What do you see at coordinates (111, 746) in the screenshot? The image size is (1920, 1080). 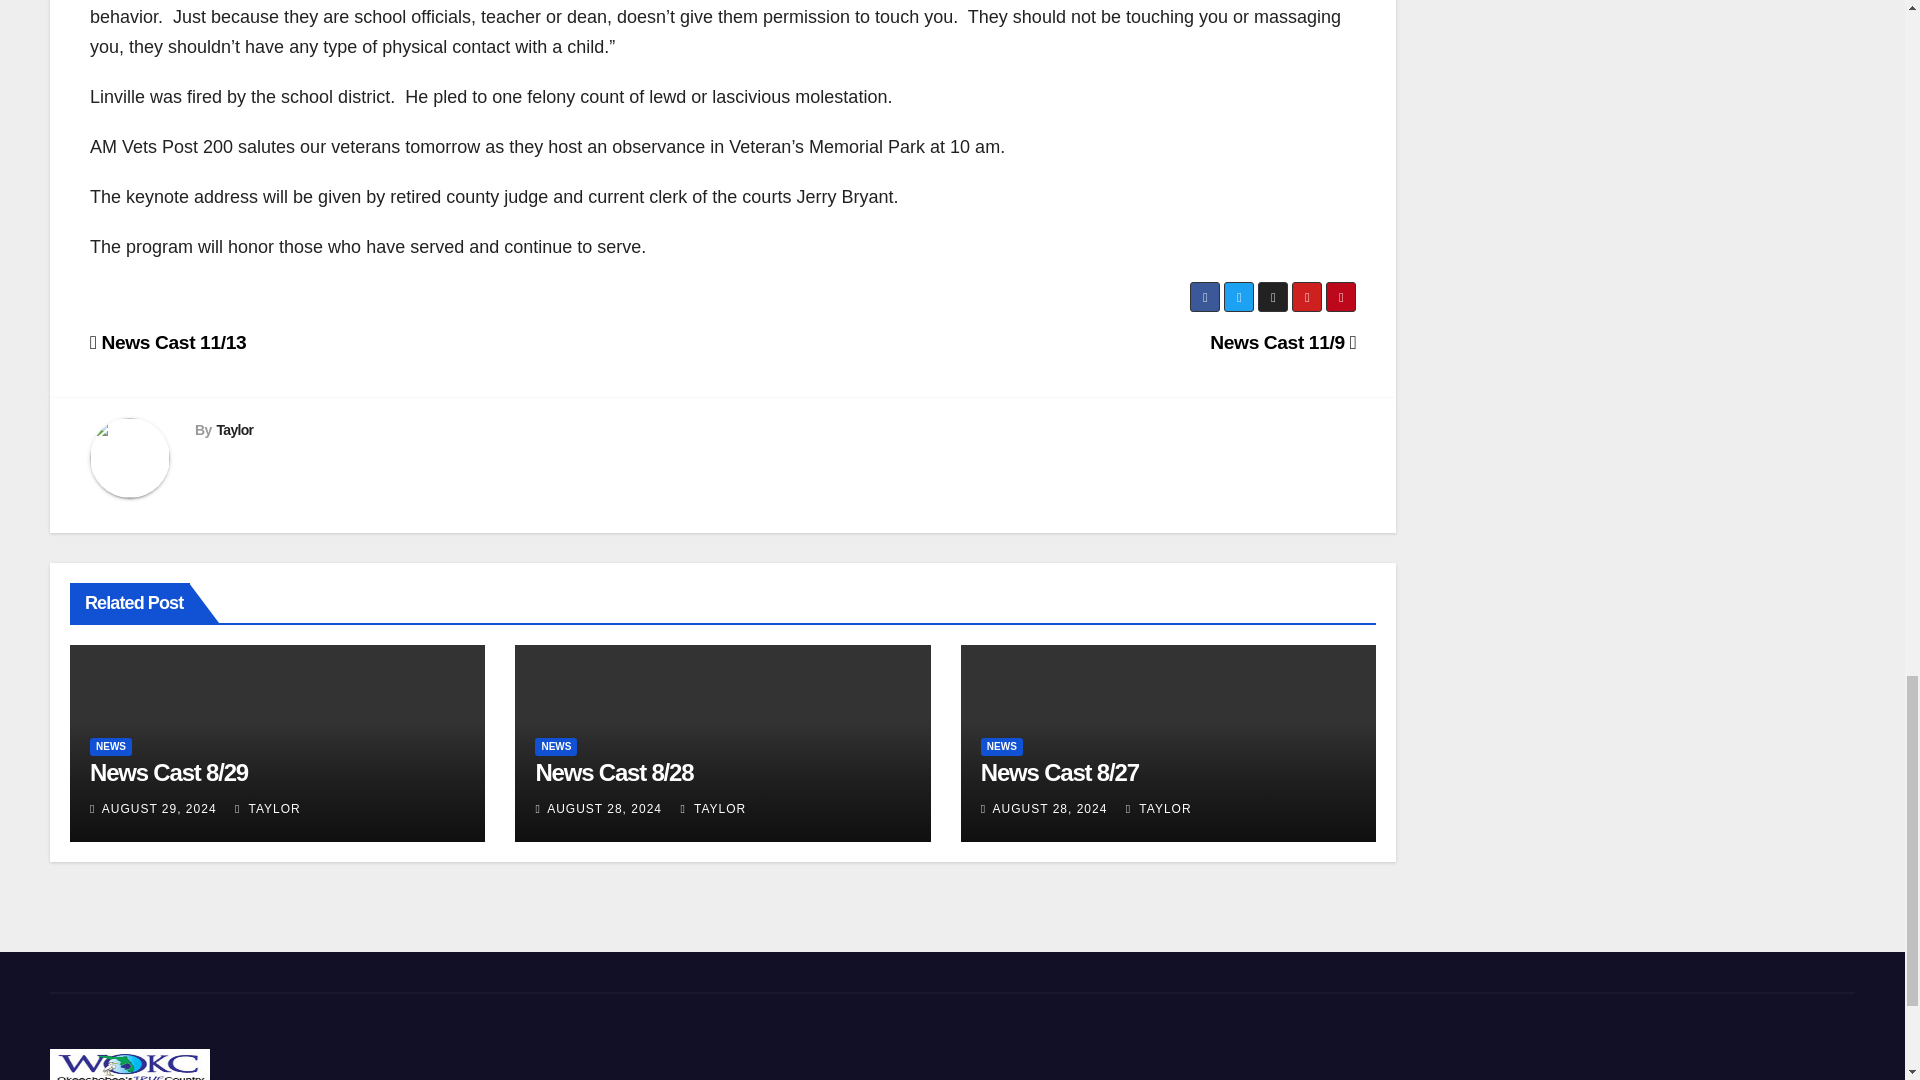 I see `NEWS` at bounding box center [111, 746].